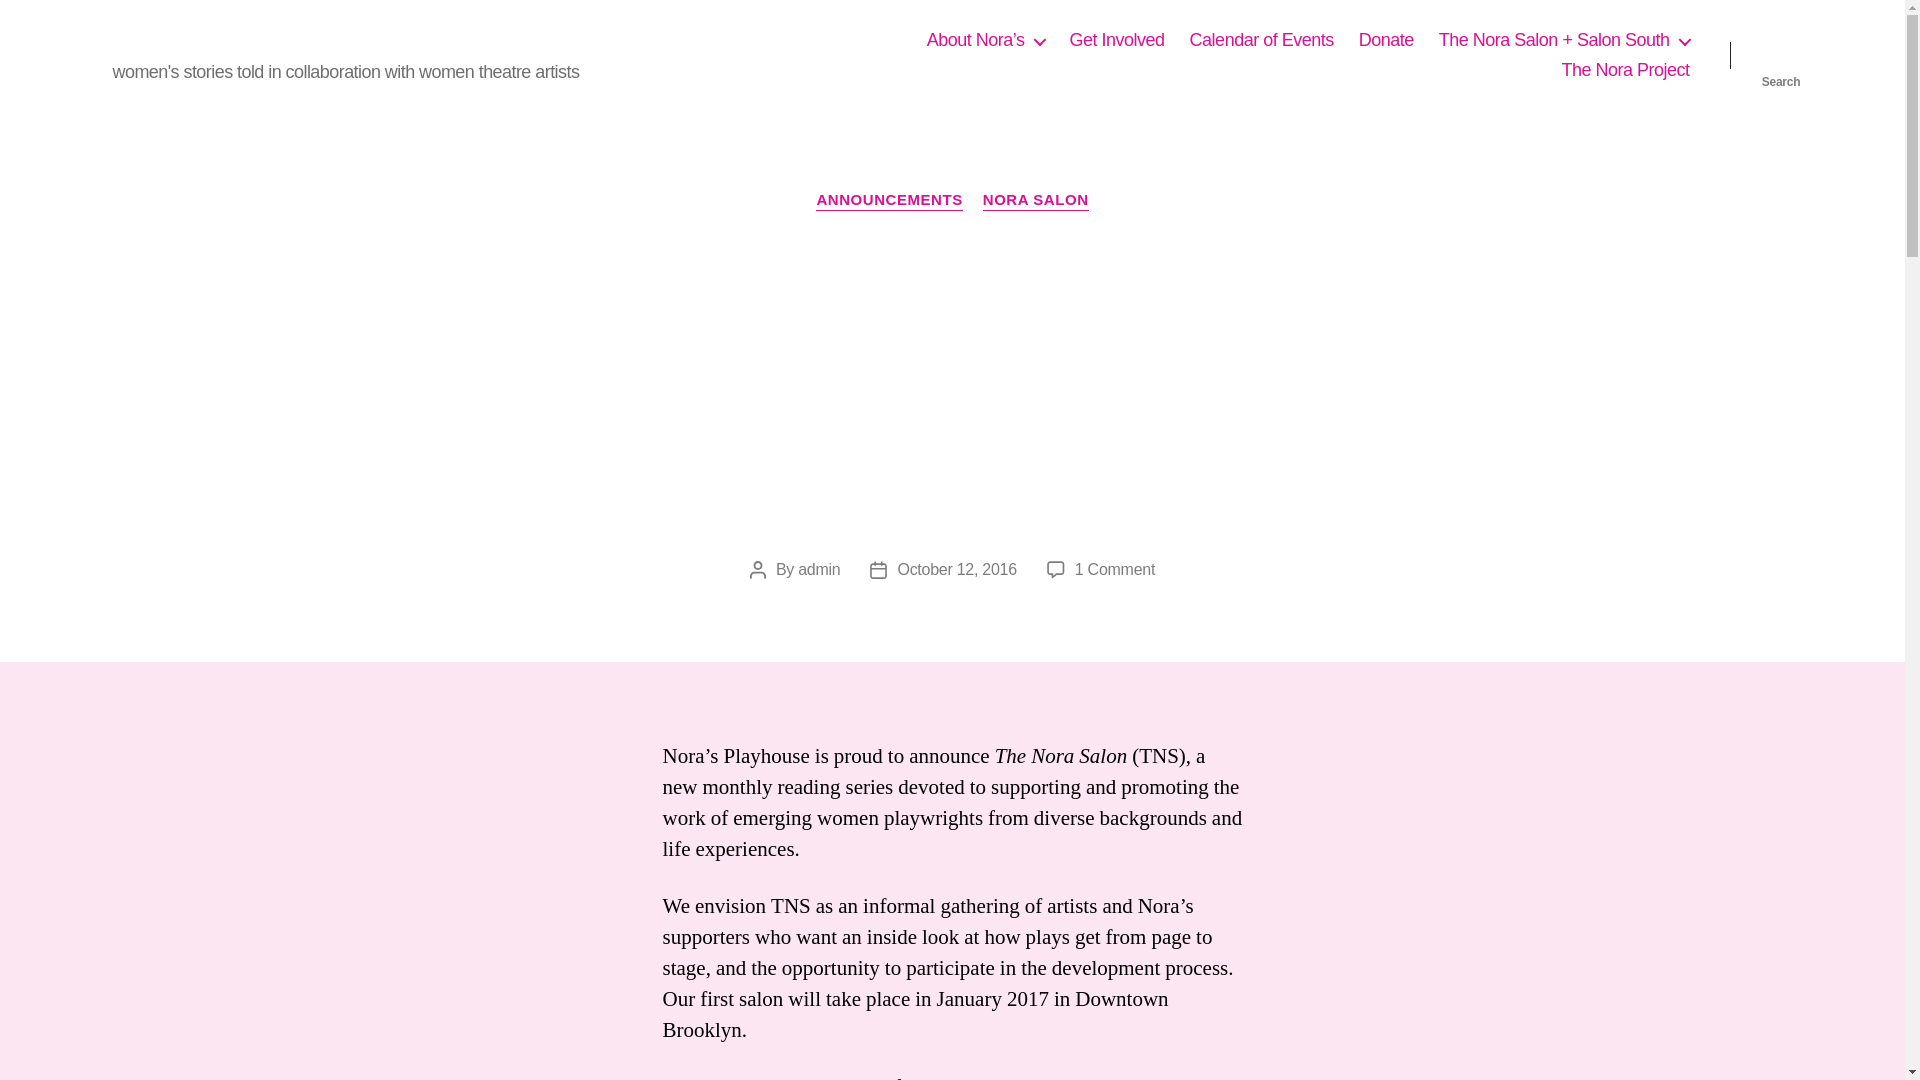 Image resolution: width=1920 pixels, height=1080 pixels. I want to click on The Nora Project, so click(1624, 71).